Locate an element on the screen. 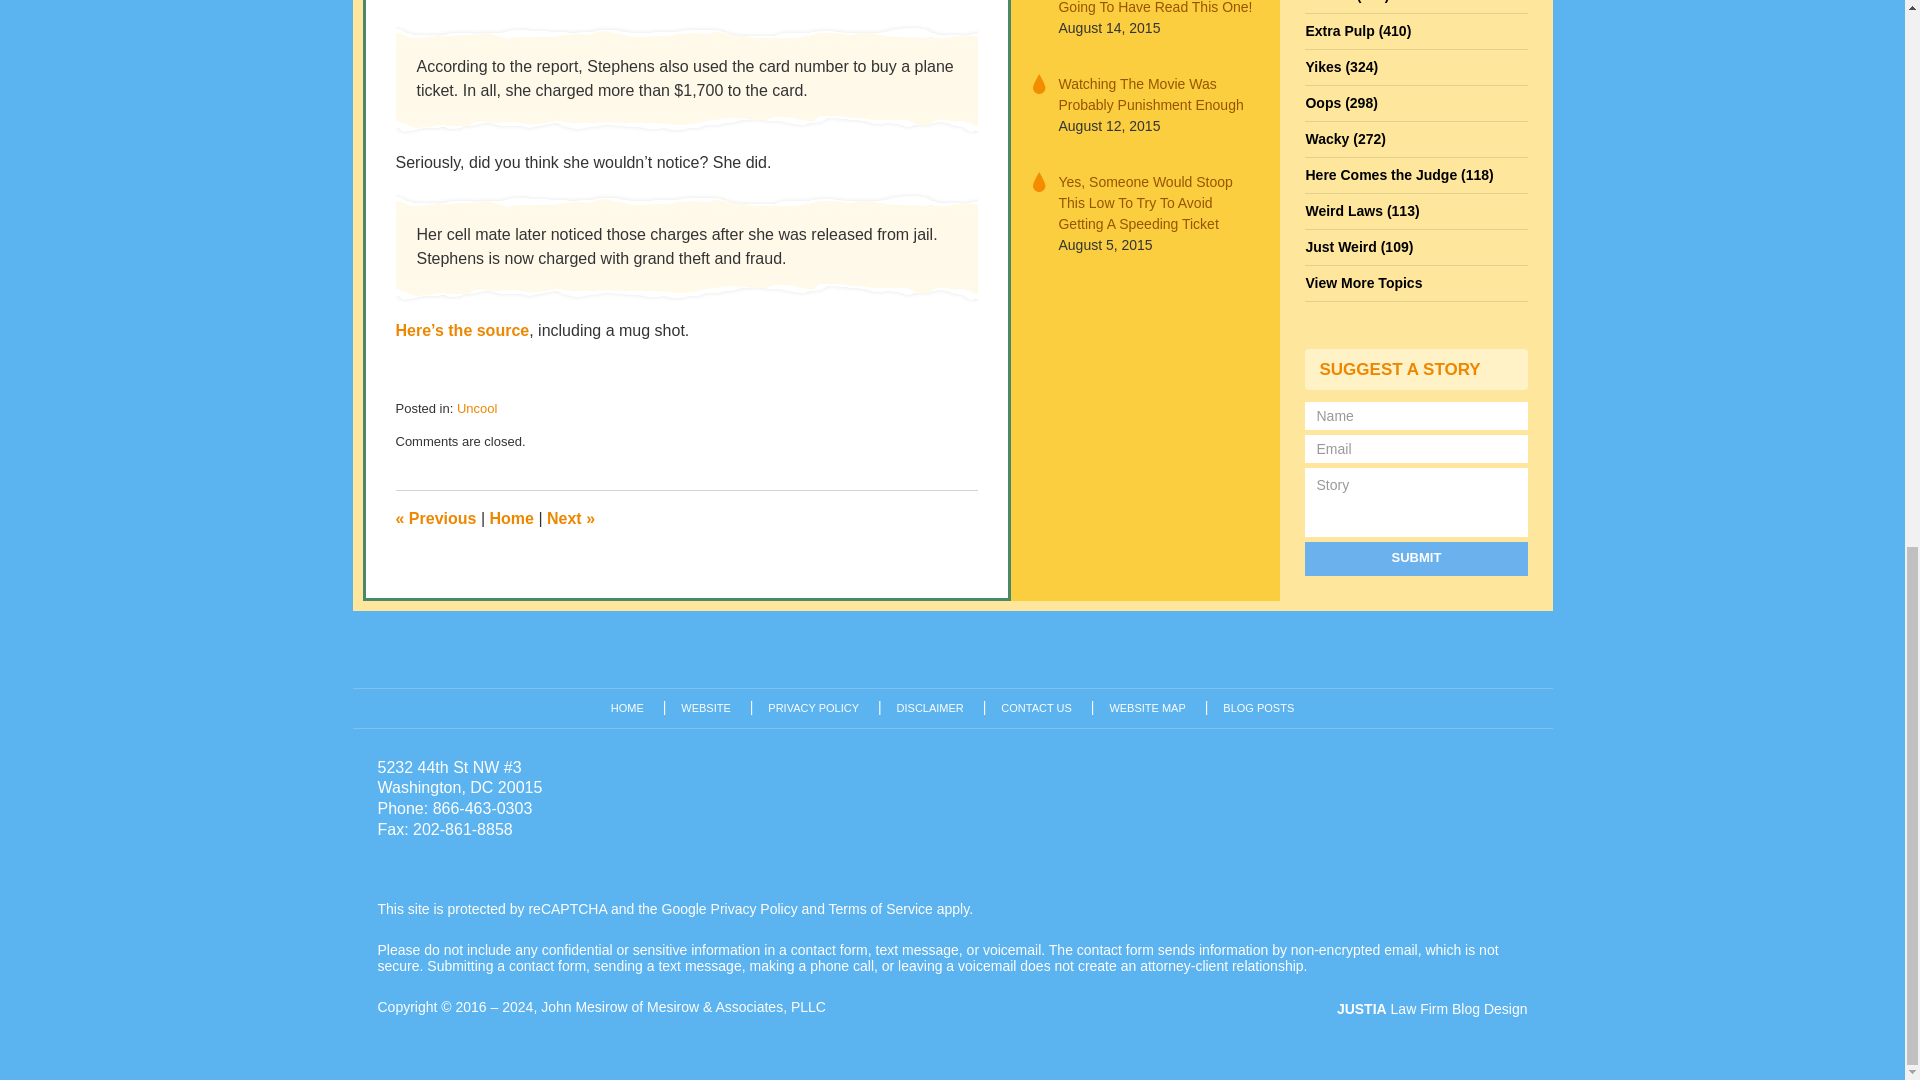  Curse You Hidden Camera! is located at coordinates (571, 518).